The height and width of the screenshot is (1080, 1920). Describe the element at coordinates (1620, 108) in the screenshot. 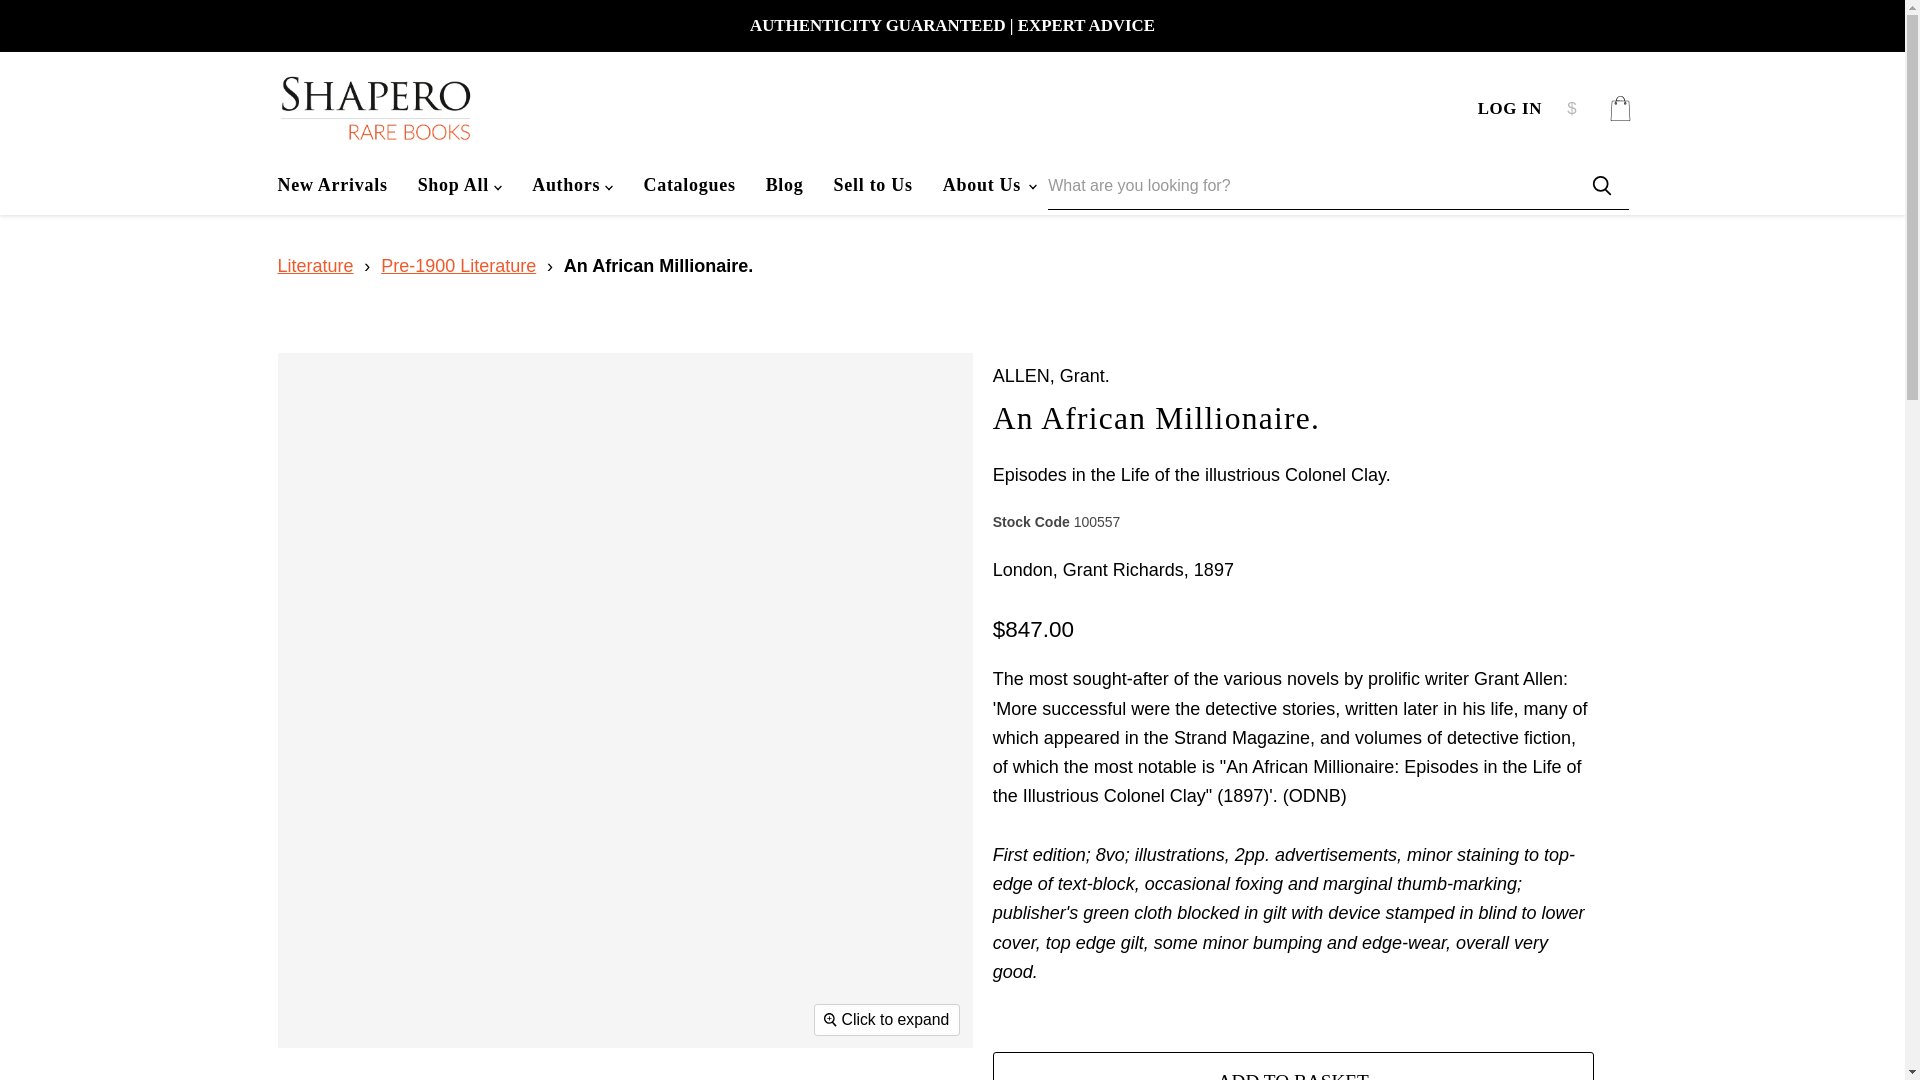

I see `View cart` at that location.